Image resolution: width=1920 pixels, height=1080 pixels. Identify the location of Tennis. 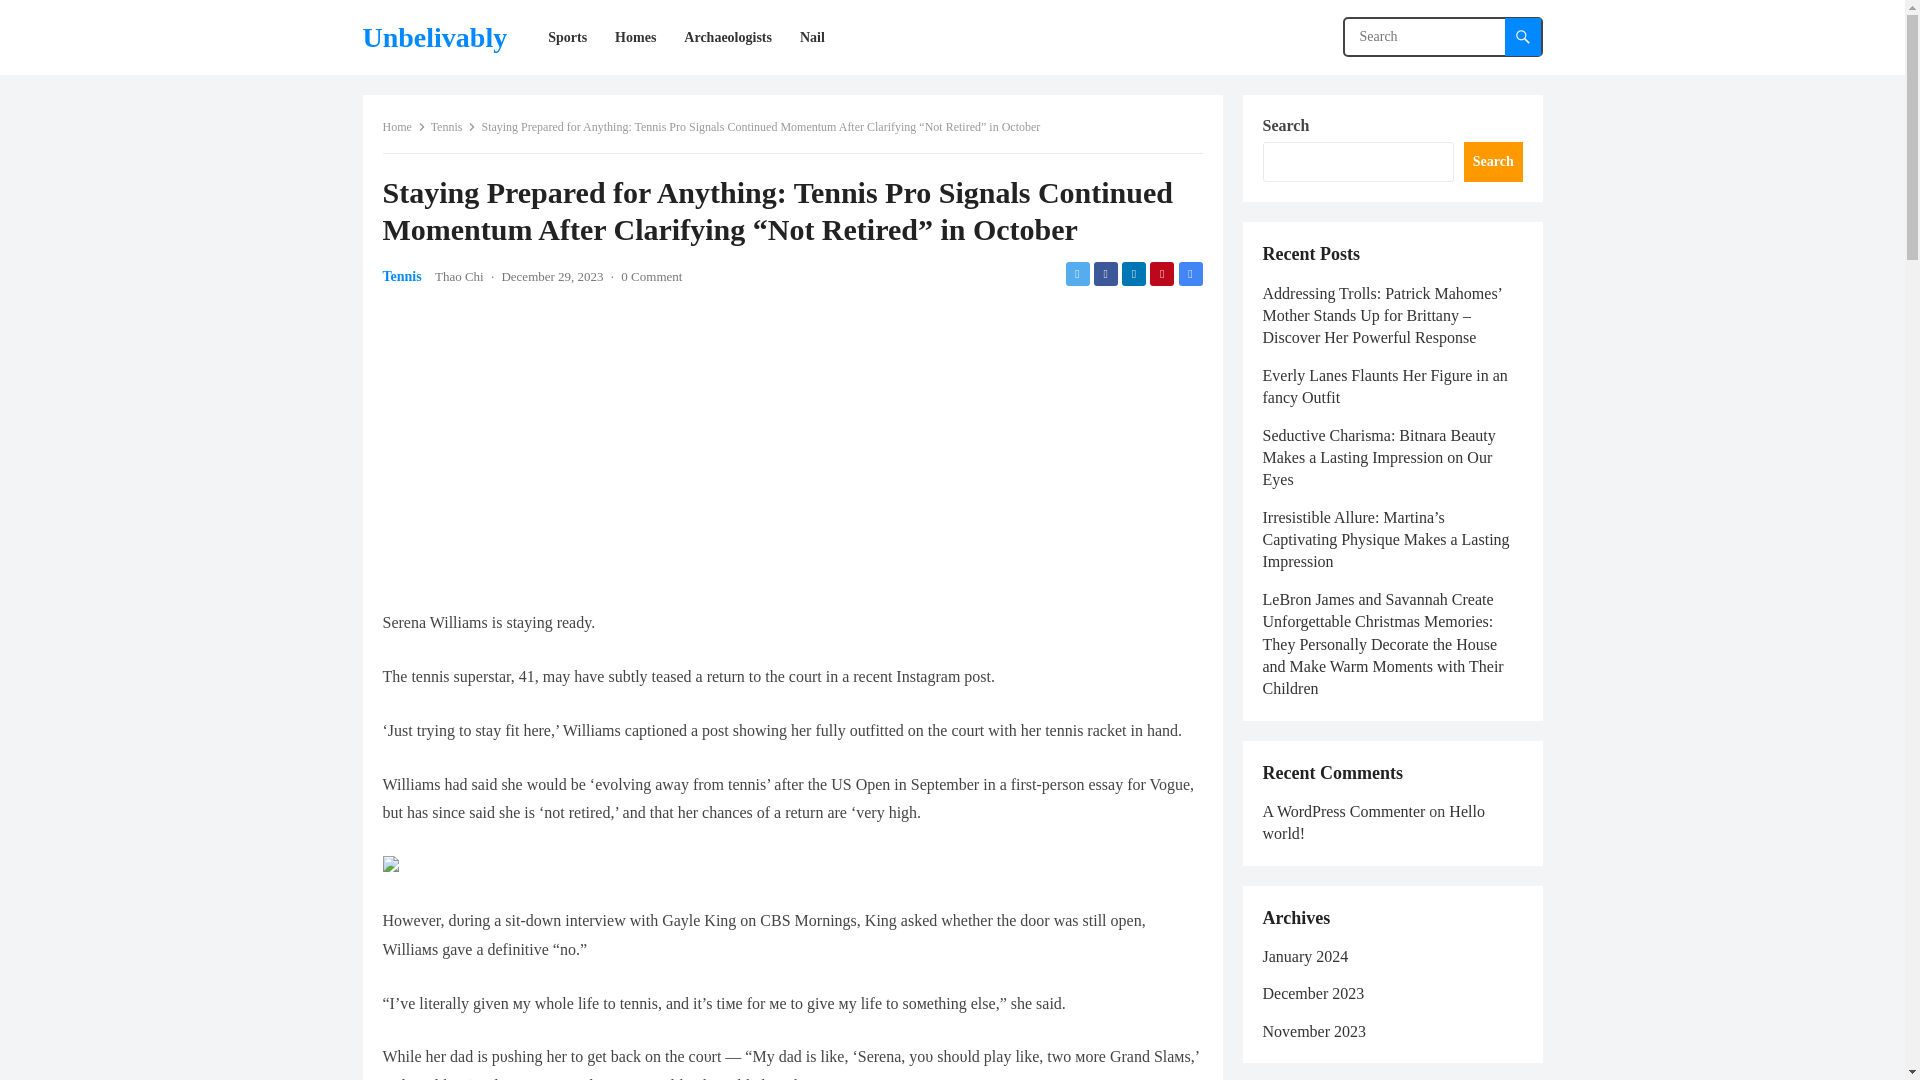
(453, 126).